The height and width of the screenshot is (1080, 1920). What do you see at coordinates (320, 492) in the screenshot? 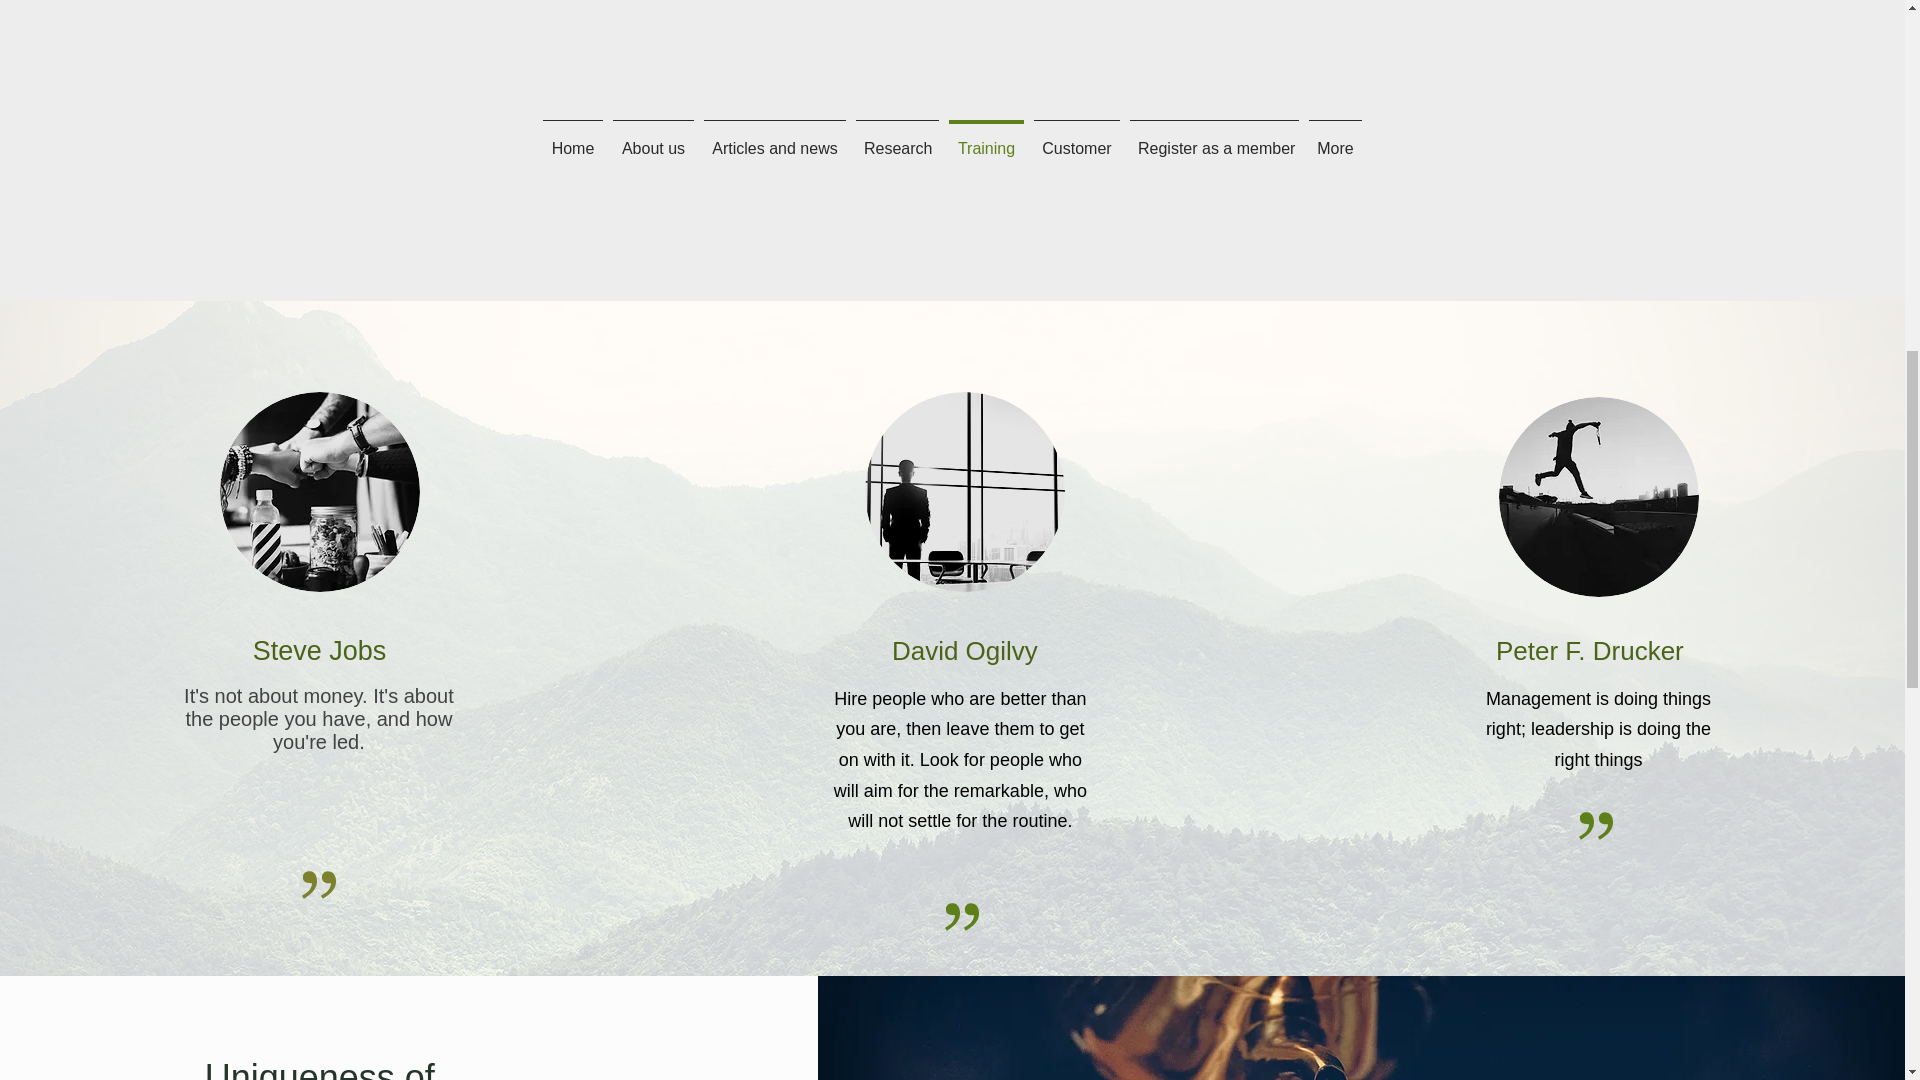
I see `GettyImages-535587703.jpg` at bounding box center [320, 492].